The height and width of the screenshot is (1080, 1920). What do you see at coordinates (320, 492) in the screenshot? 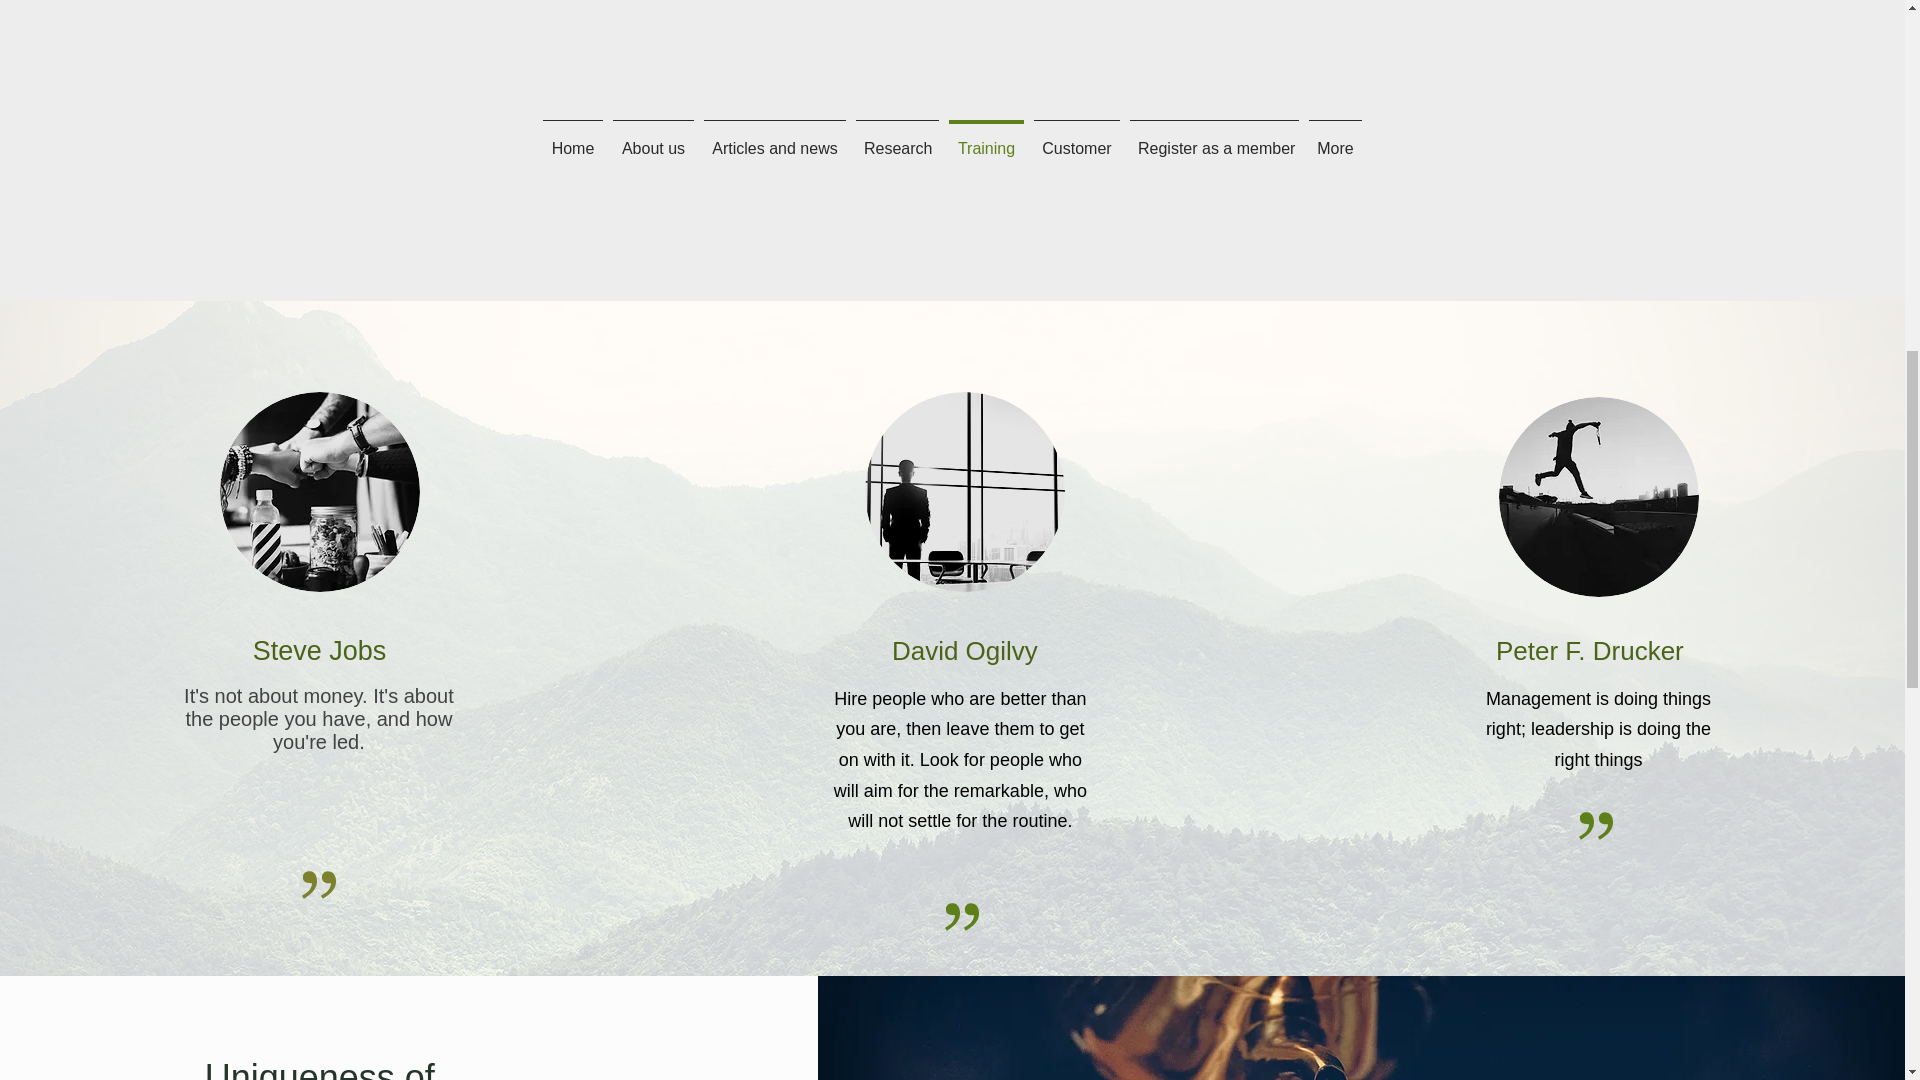
I see `GettyImages-535587703.jpg` at bounding box center [320, 492].